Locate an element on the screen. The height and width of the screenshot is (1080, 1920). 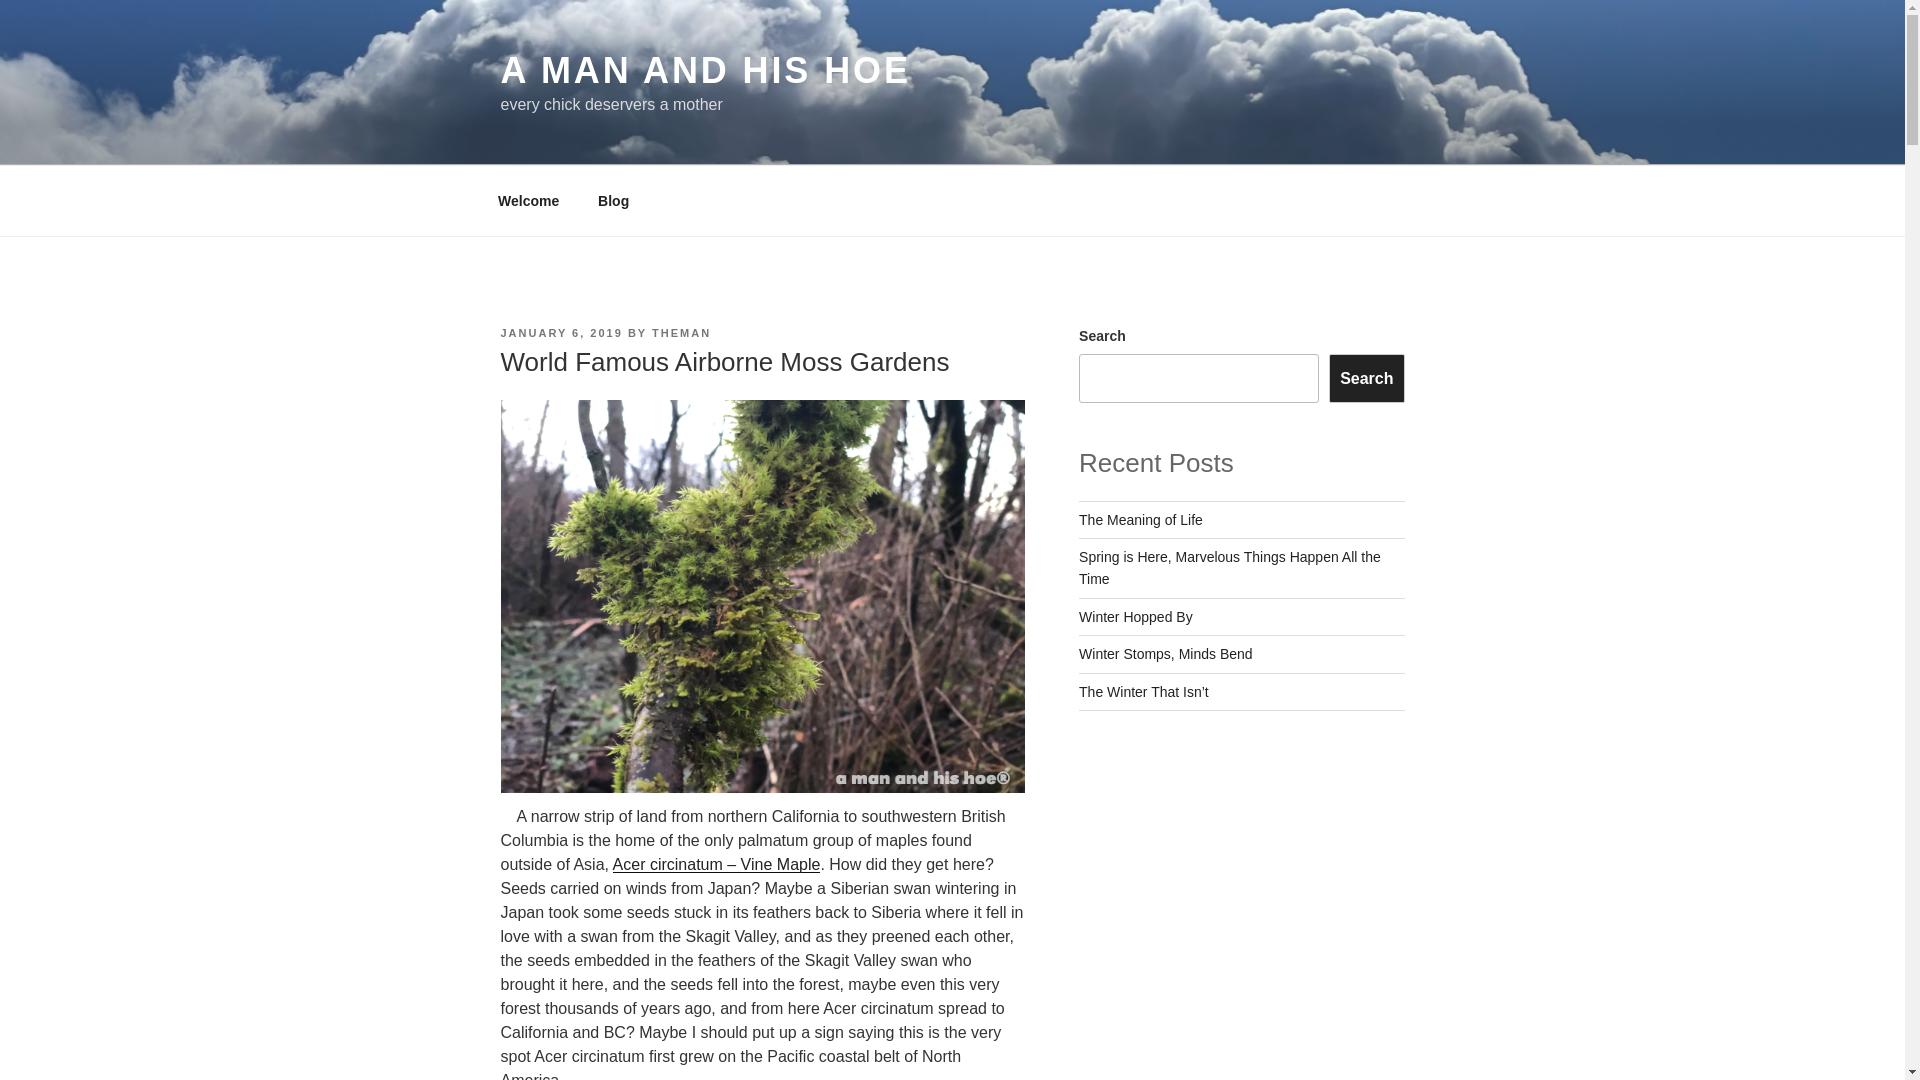
Winter Hopped By is located at coordinates (1136, 617).